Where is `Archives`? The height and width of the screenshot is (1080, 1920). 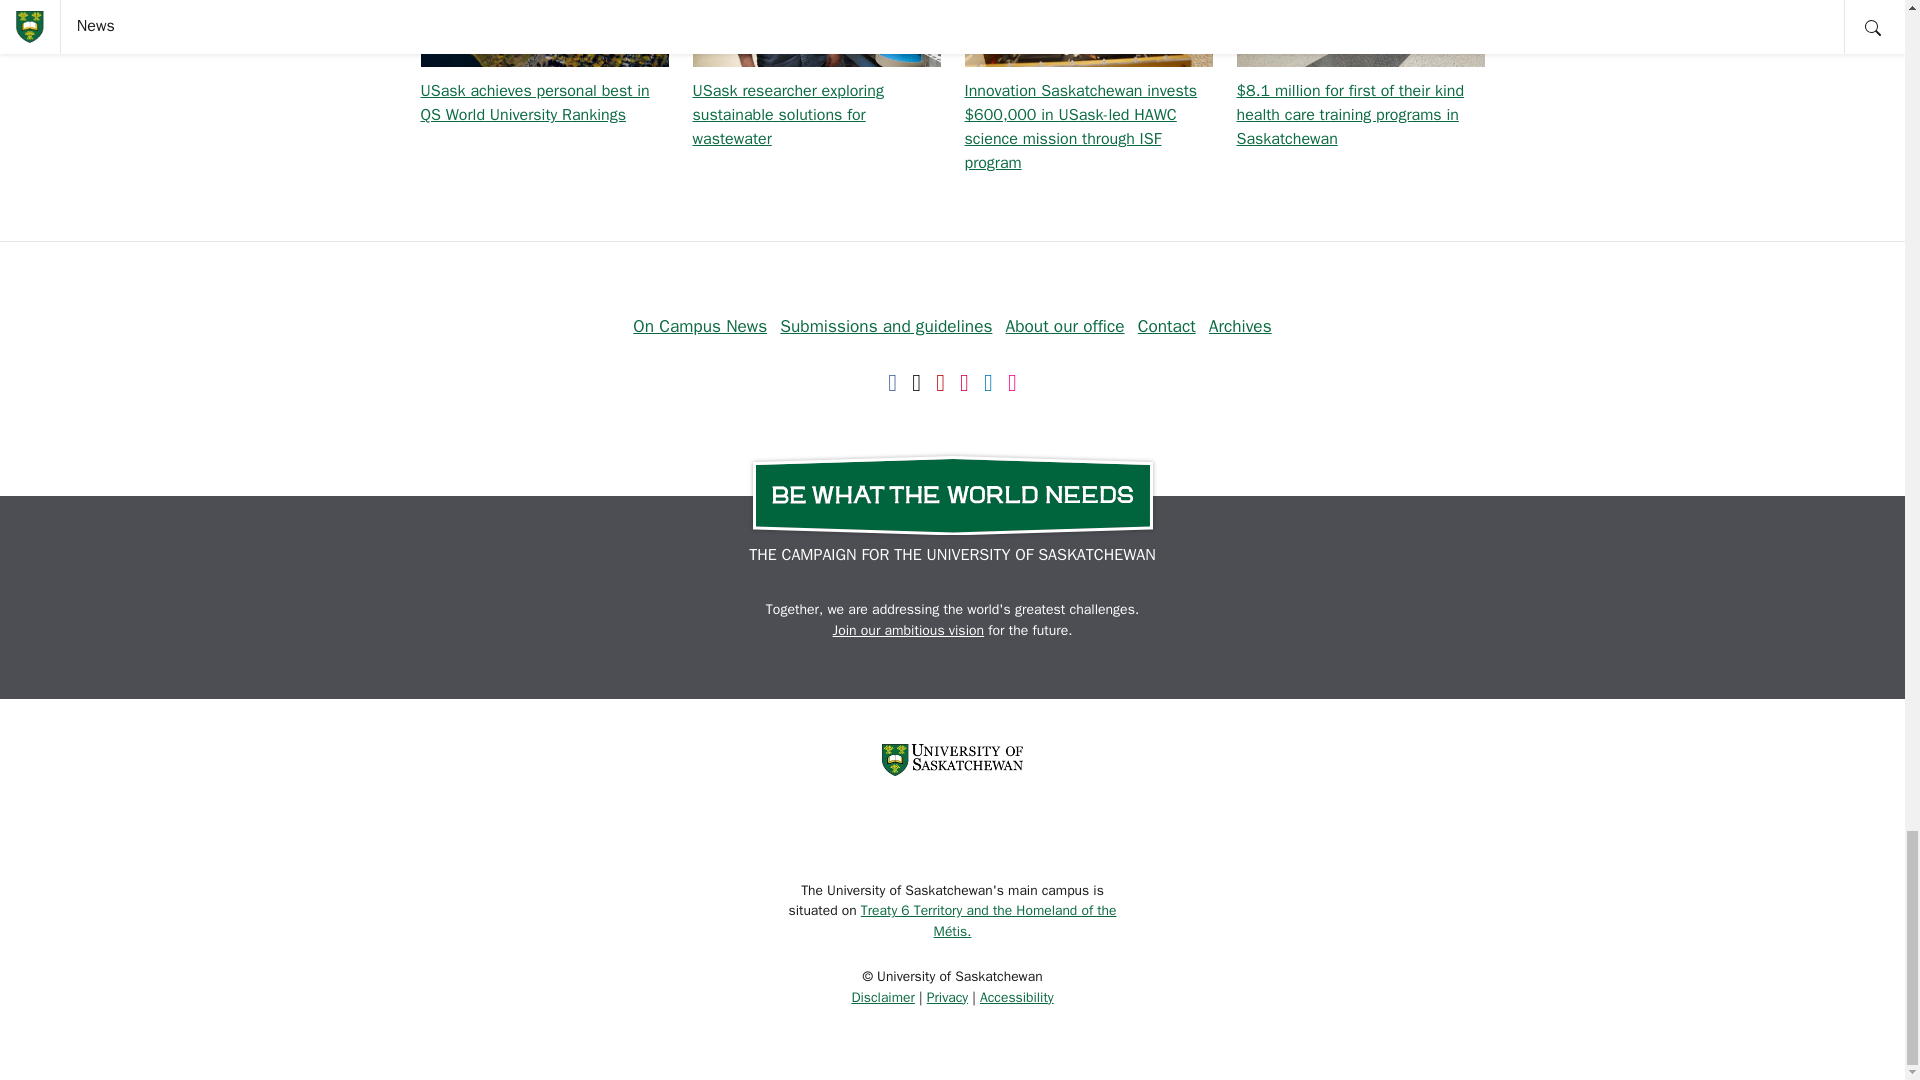 Archives is located at coordinates (1240, 326).